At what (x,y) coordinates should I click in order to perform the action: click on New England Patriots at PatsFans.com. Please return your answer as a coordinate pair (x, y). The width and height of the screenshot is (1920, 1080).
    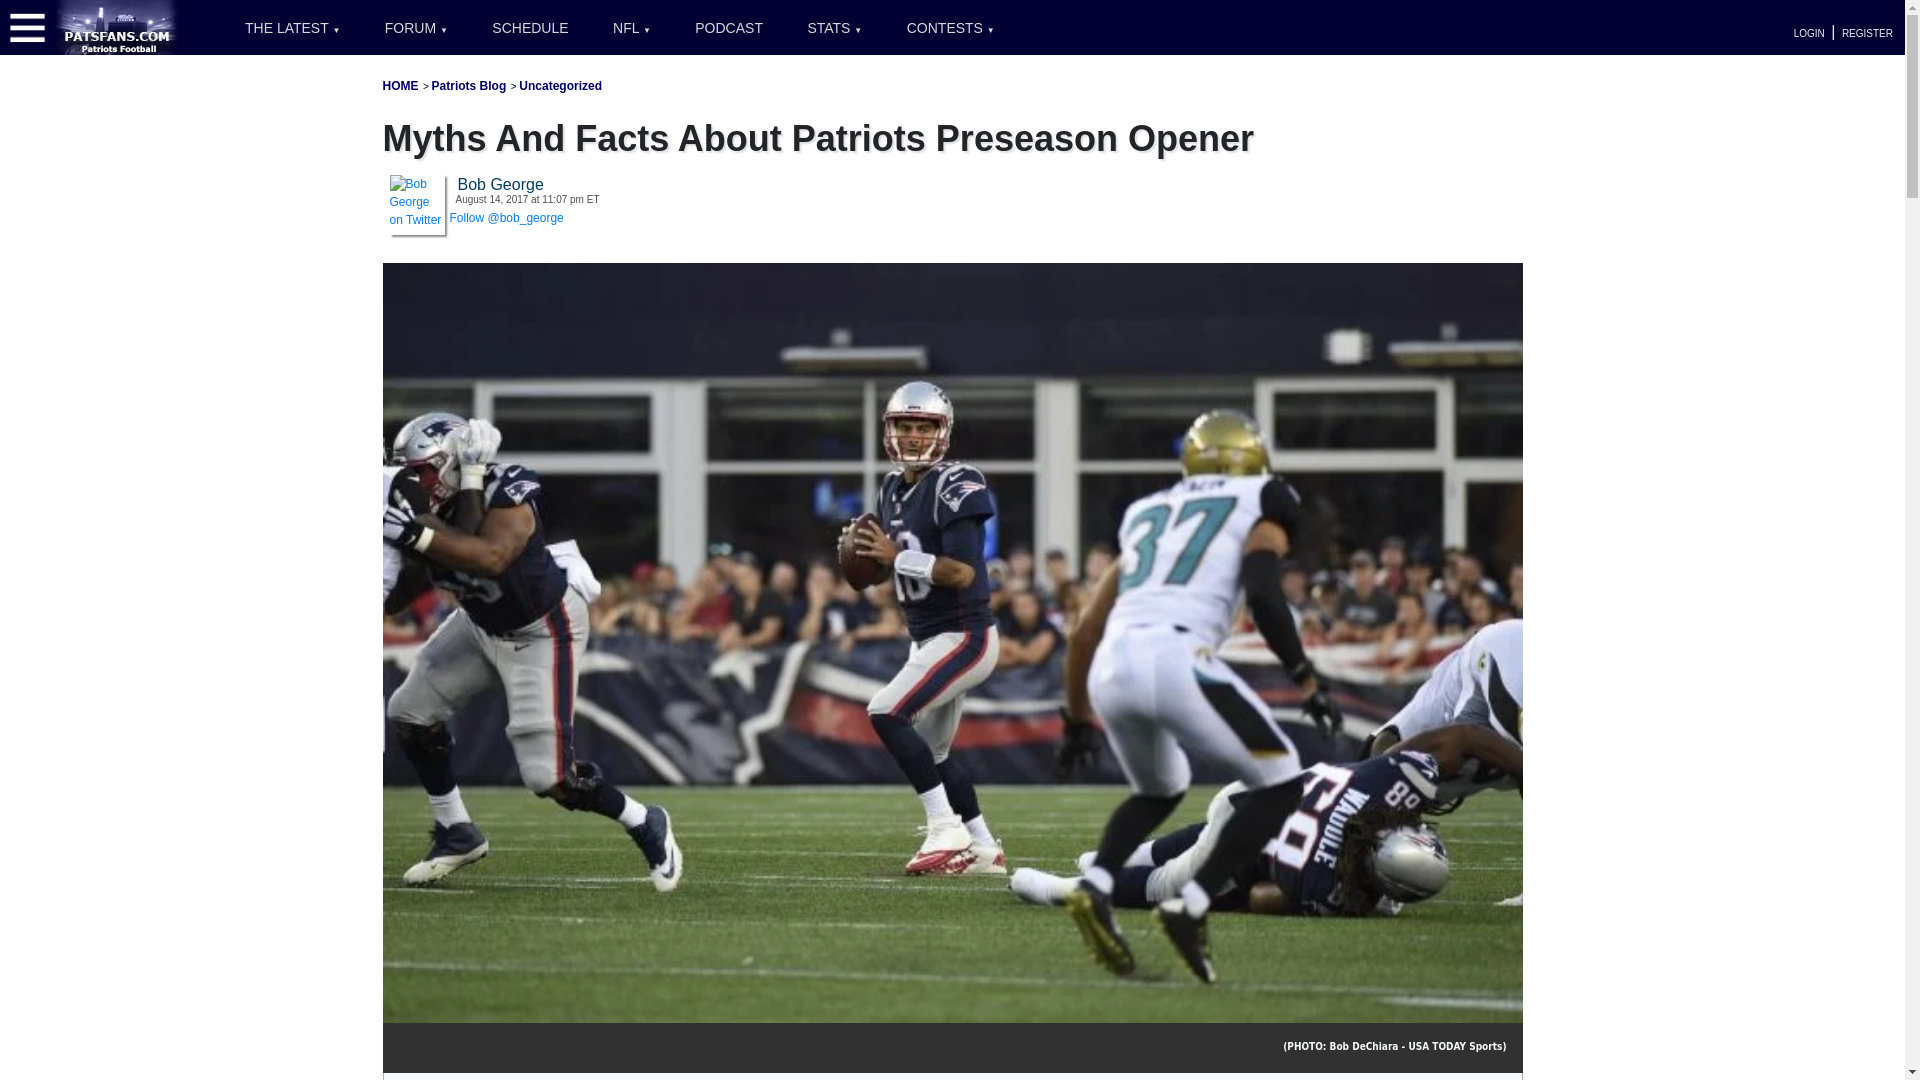
    Looking at the image, I should click on (400, 85).